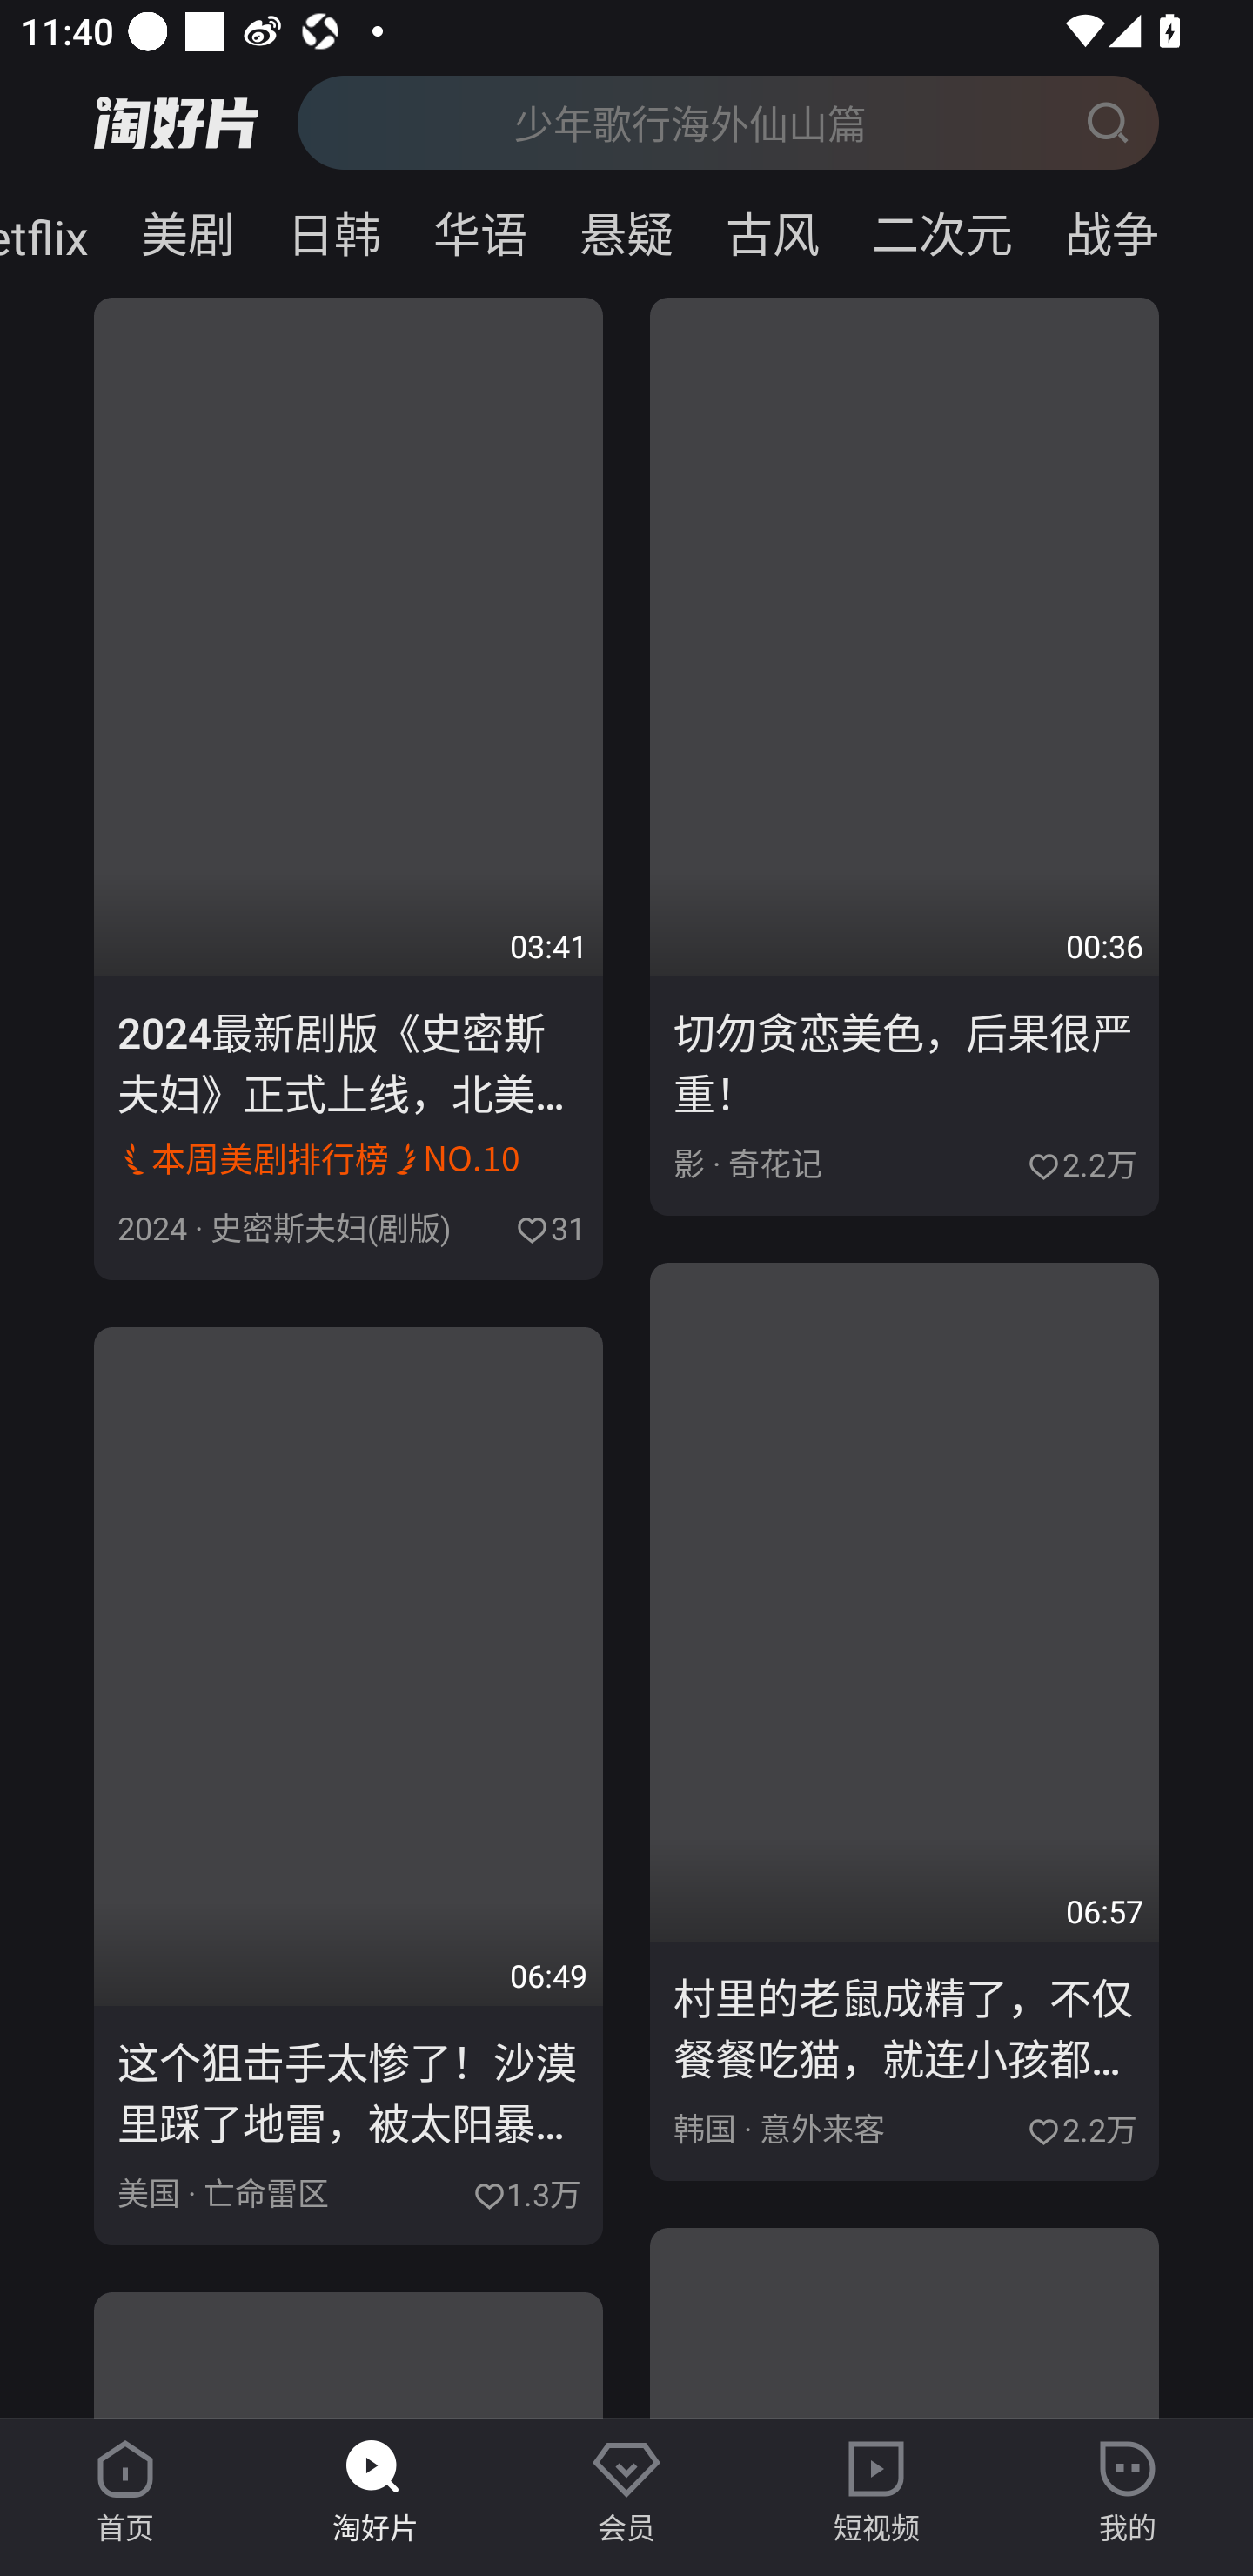 The height and width of the screenshot is (2576, 1253). What do you see at coordinates (905, 757) in the screenshot?
I see `00:36 切勿贪恋美色，后果很严重！ 影 · 奇花记  2.2万` at bounding box center [905, 757].